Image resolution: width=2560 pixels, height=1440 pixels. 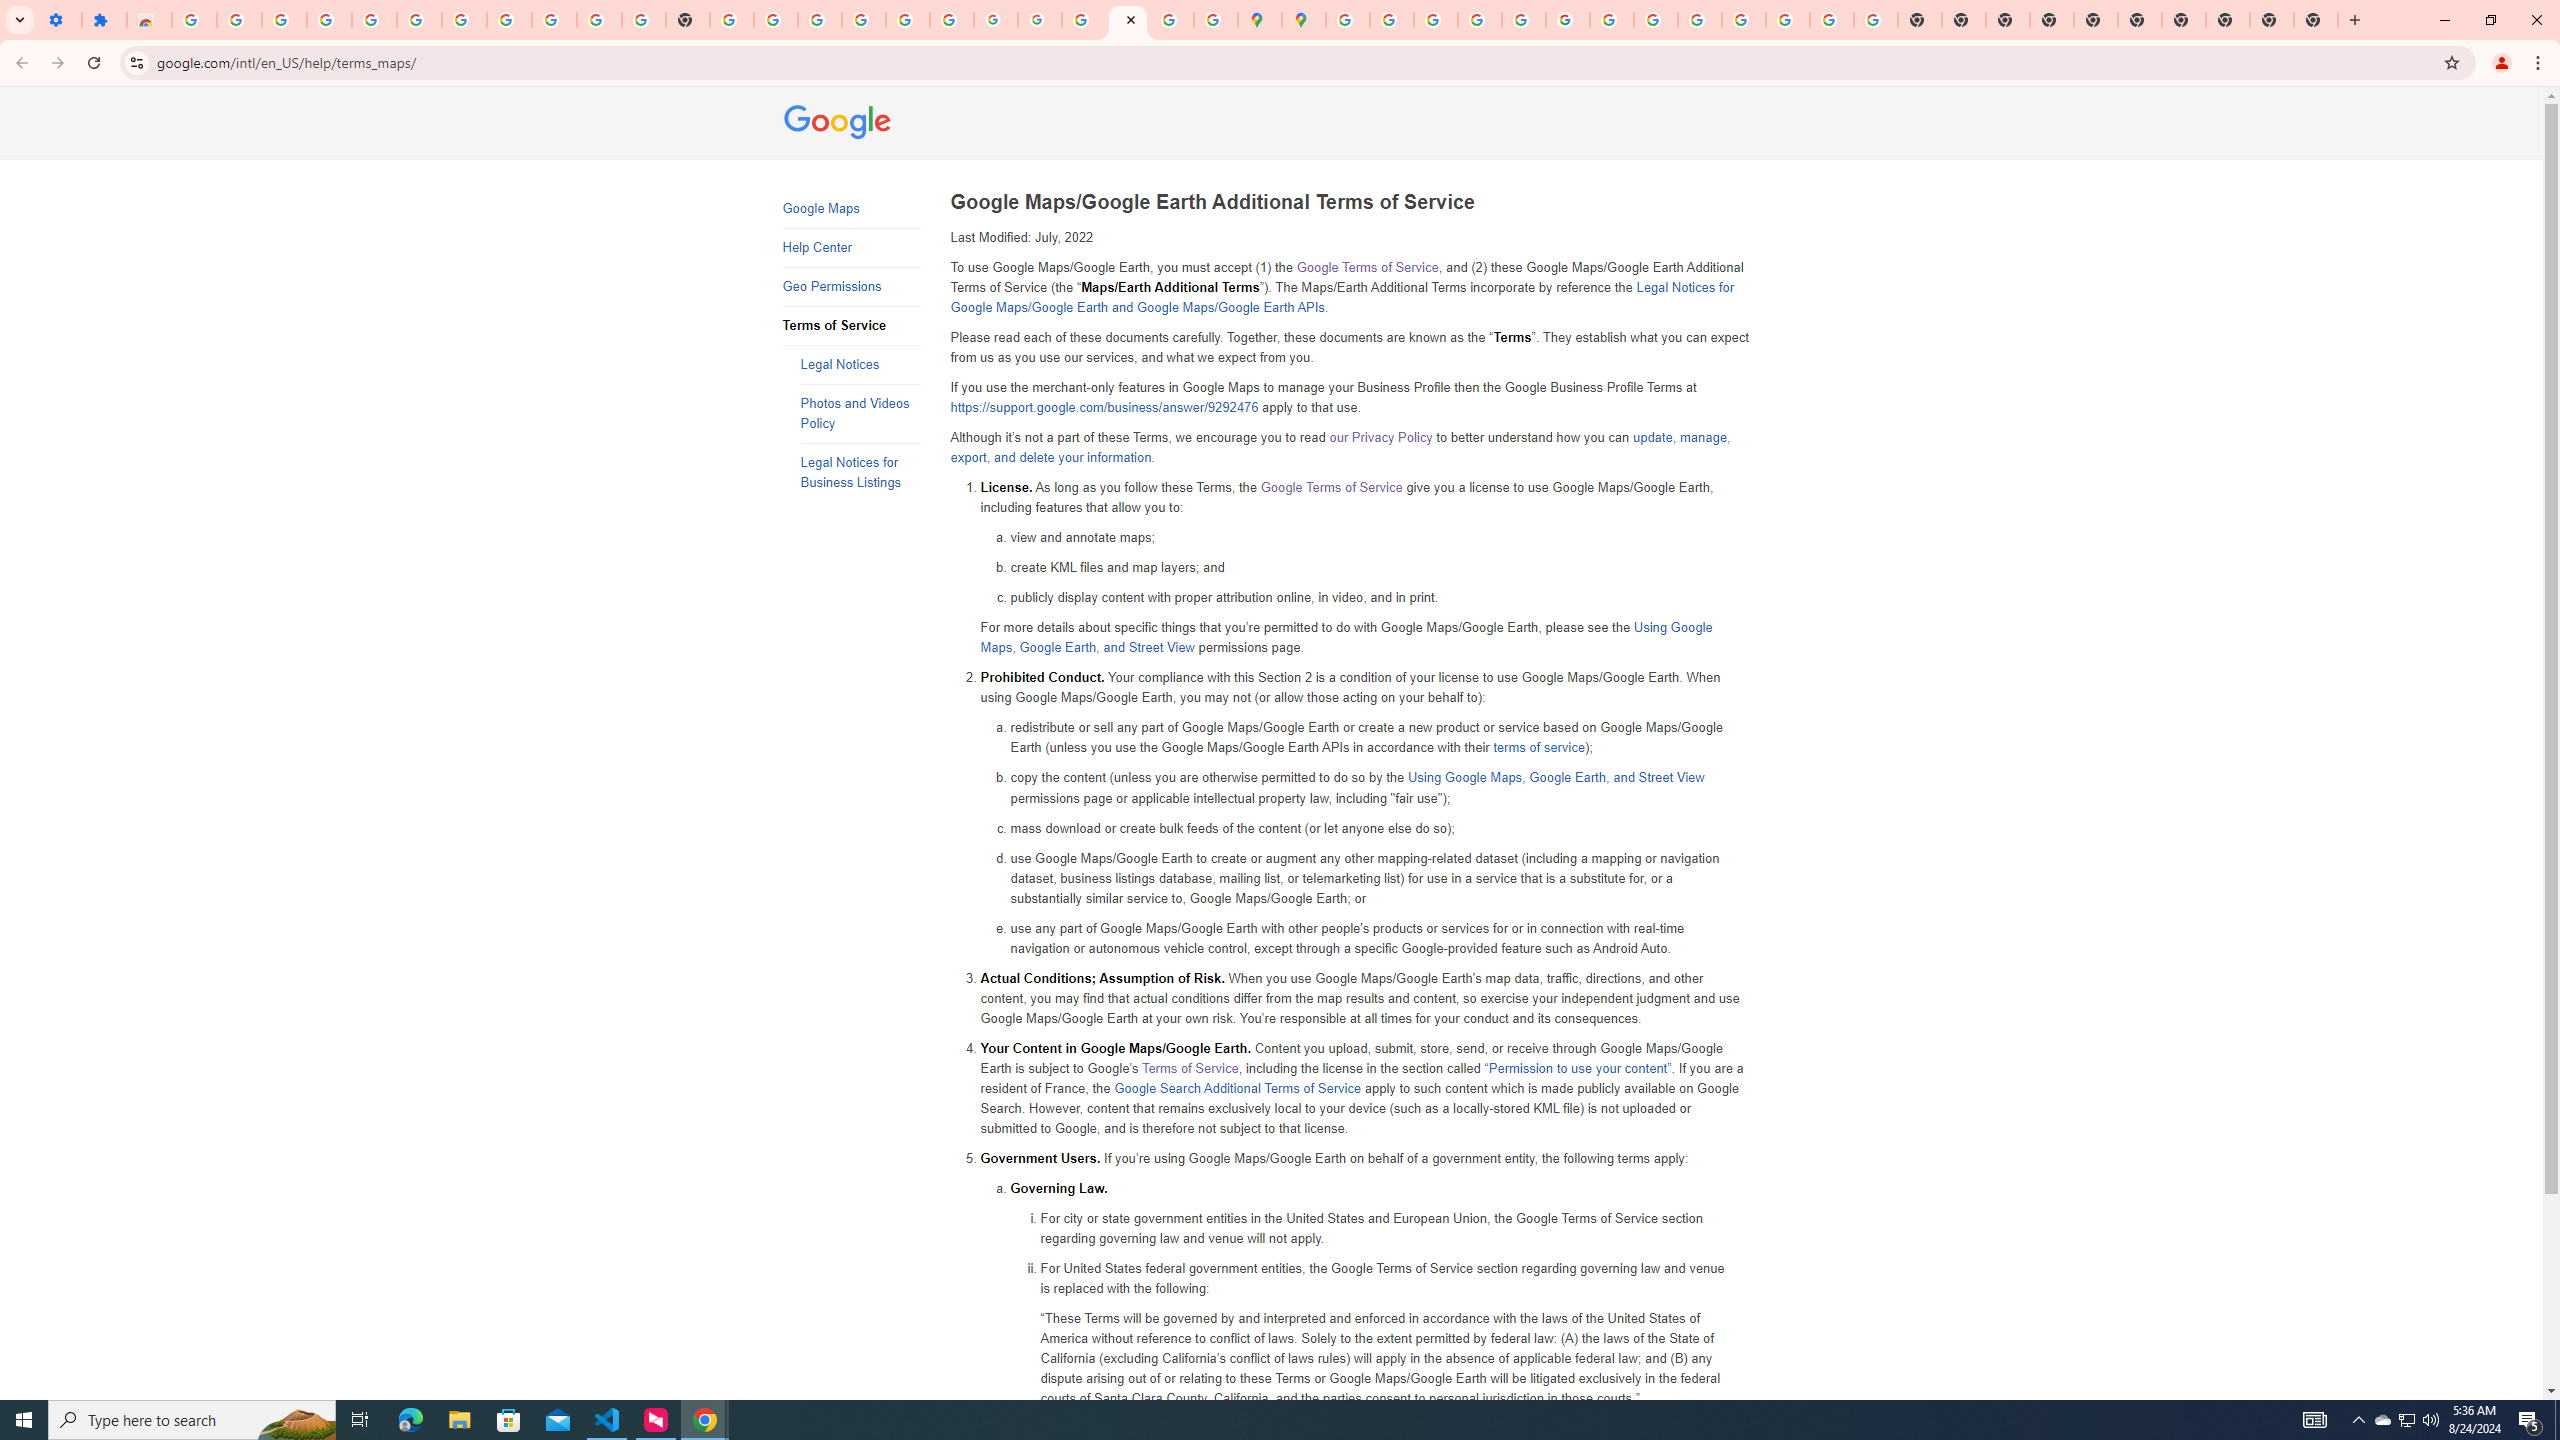 I want to click on System, so click(x=12, y=10).